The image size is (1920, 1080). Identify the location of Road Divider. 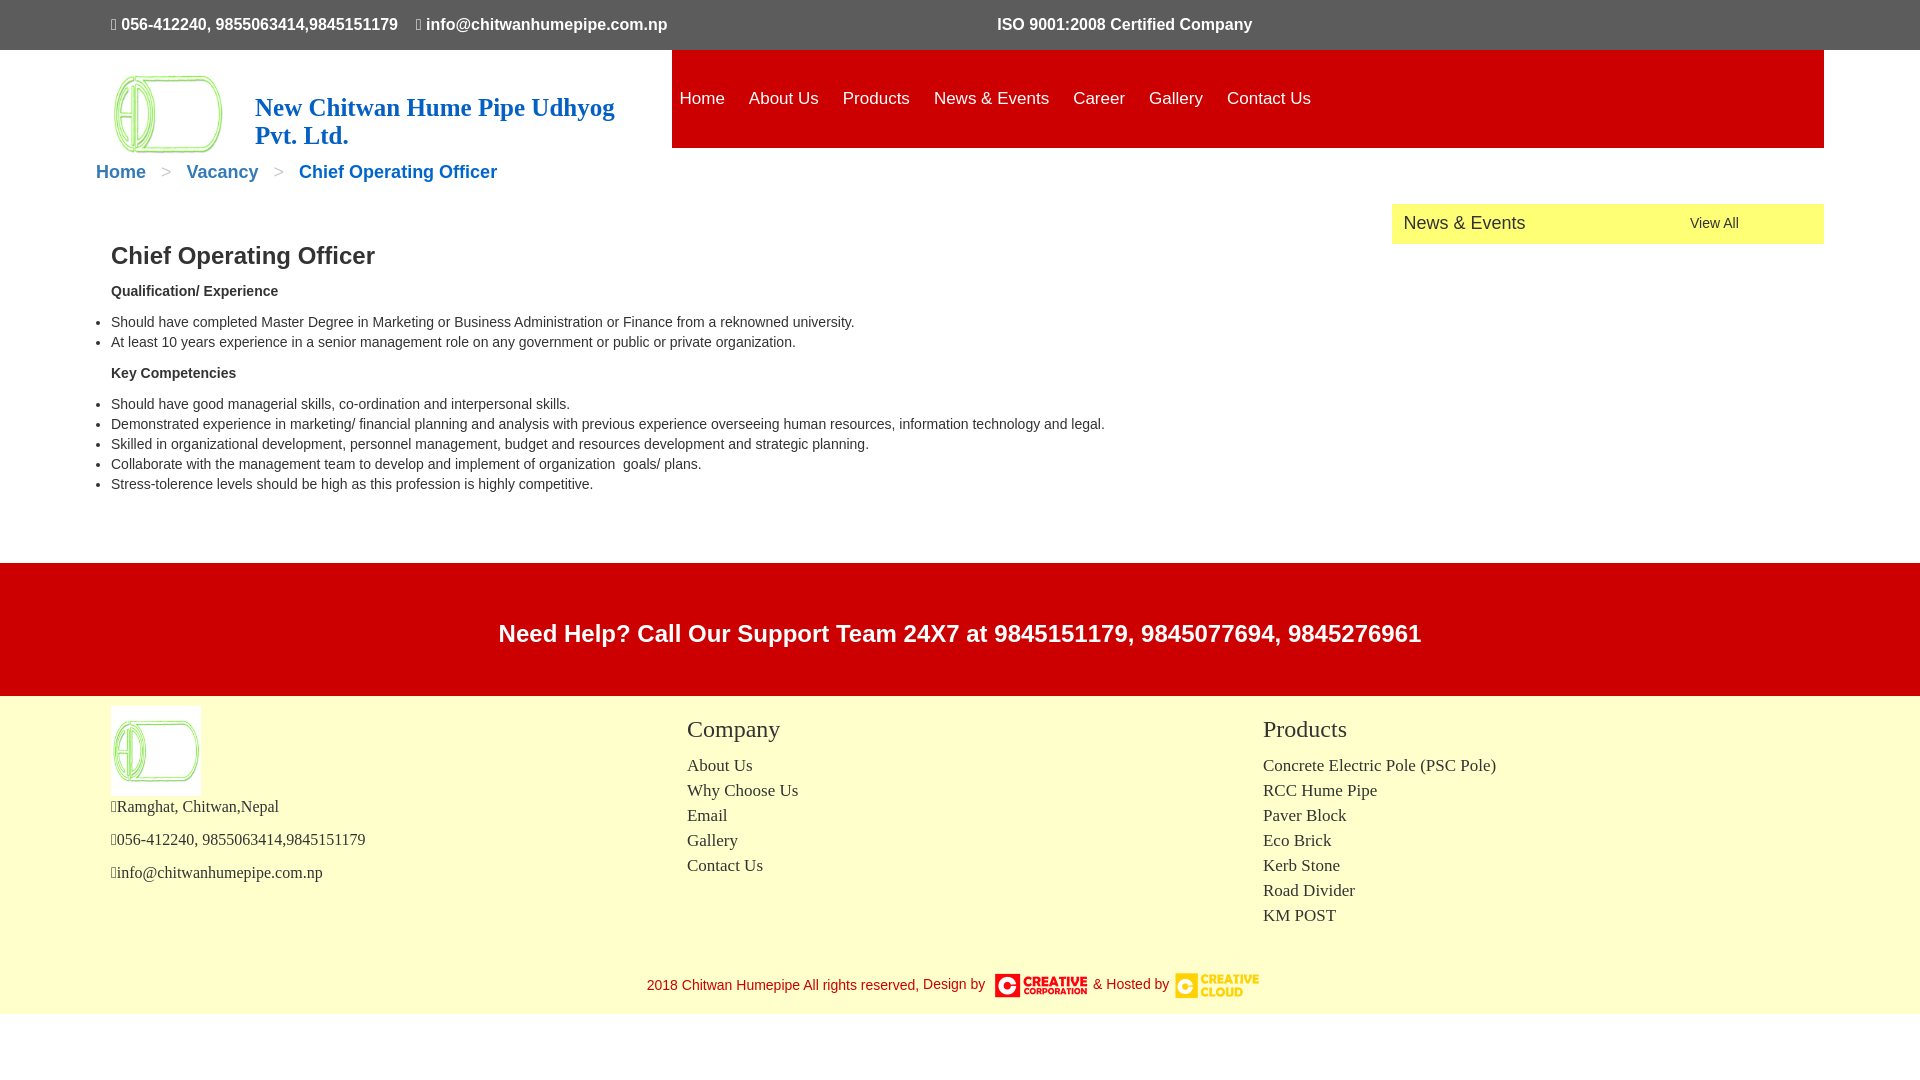
(1309, 890).